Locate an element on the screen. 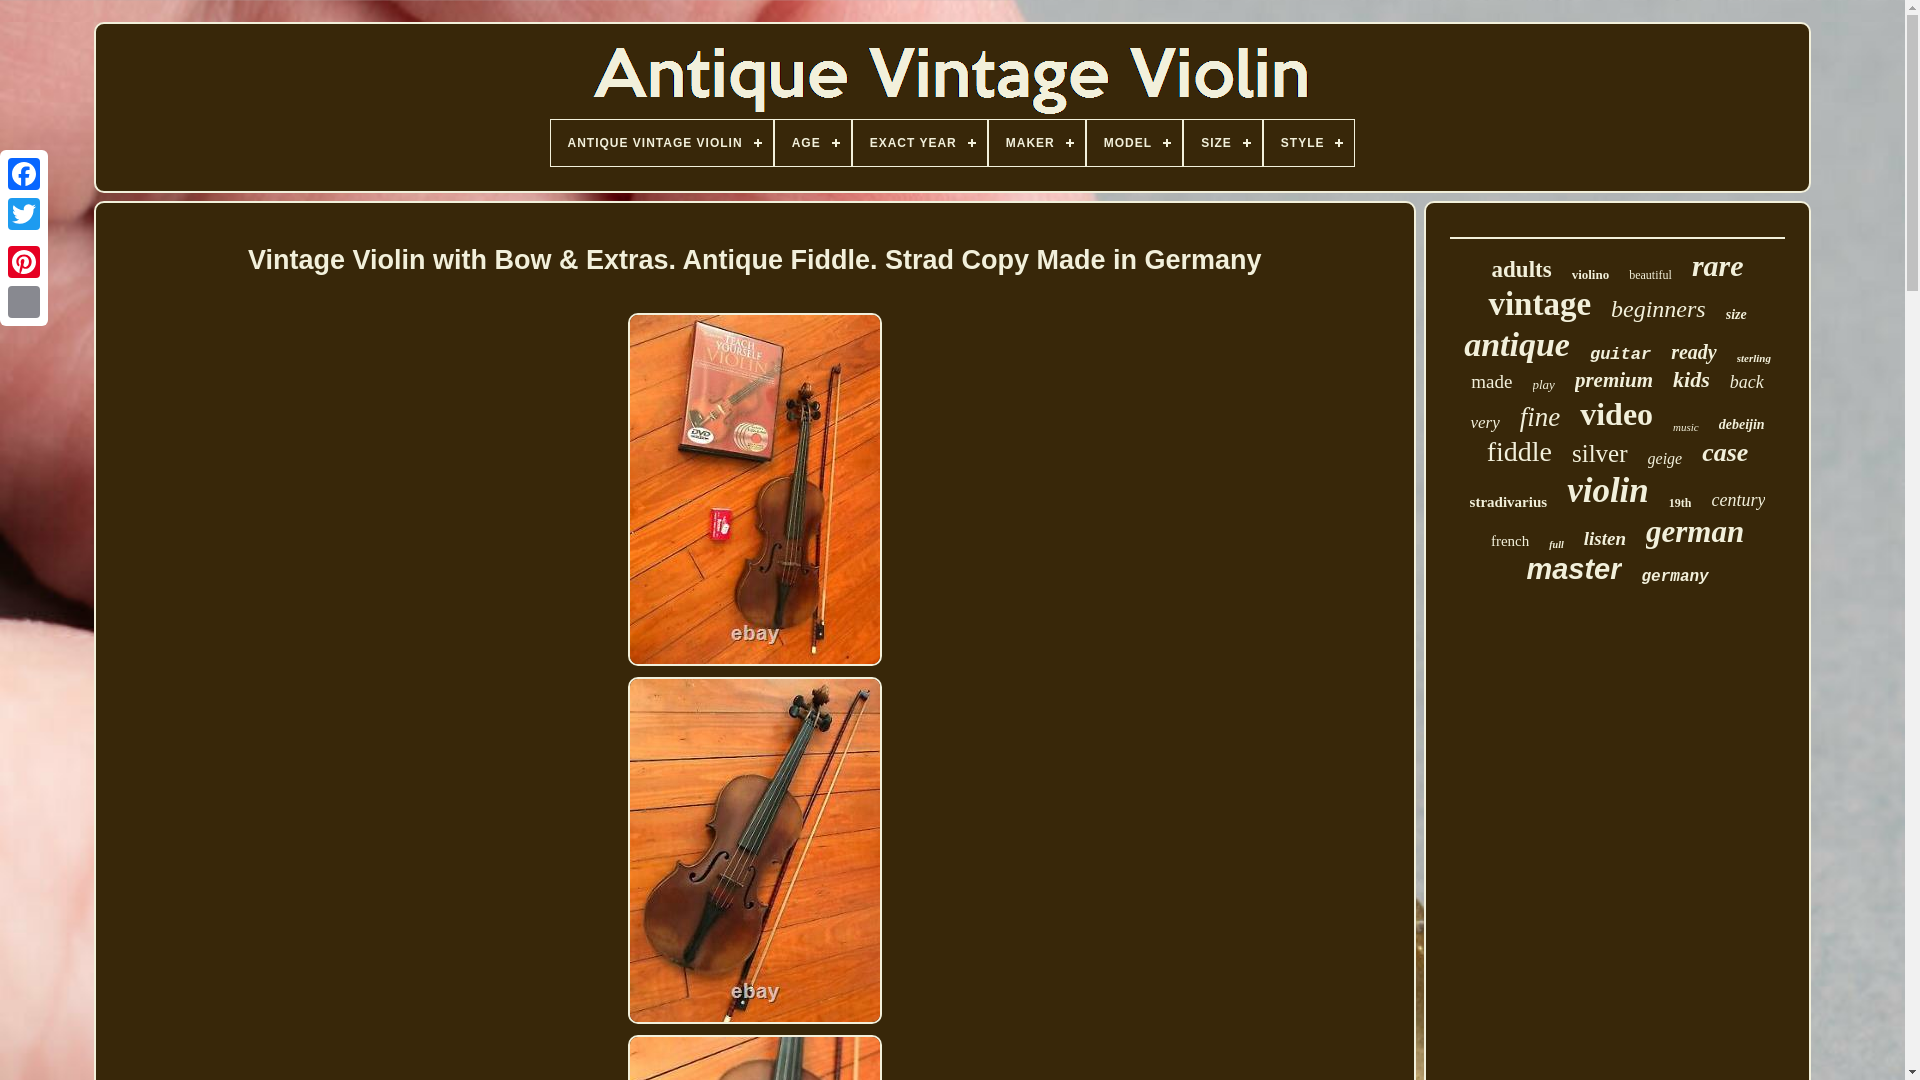 This screenshot has width=1920, height=1080. EXACT YEAR is located at coordinates (919, 142).